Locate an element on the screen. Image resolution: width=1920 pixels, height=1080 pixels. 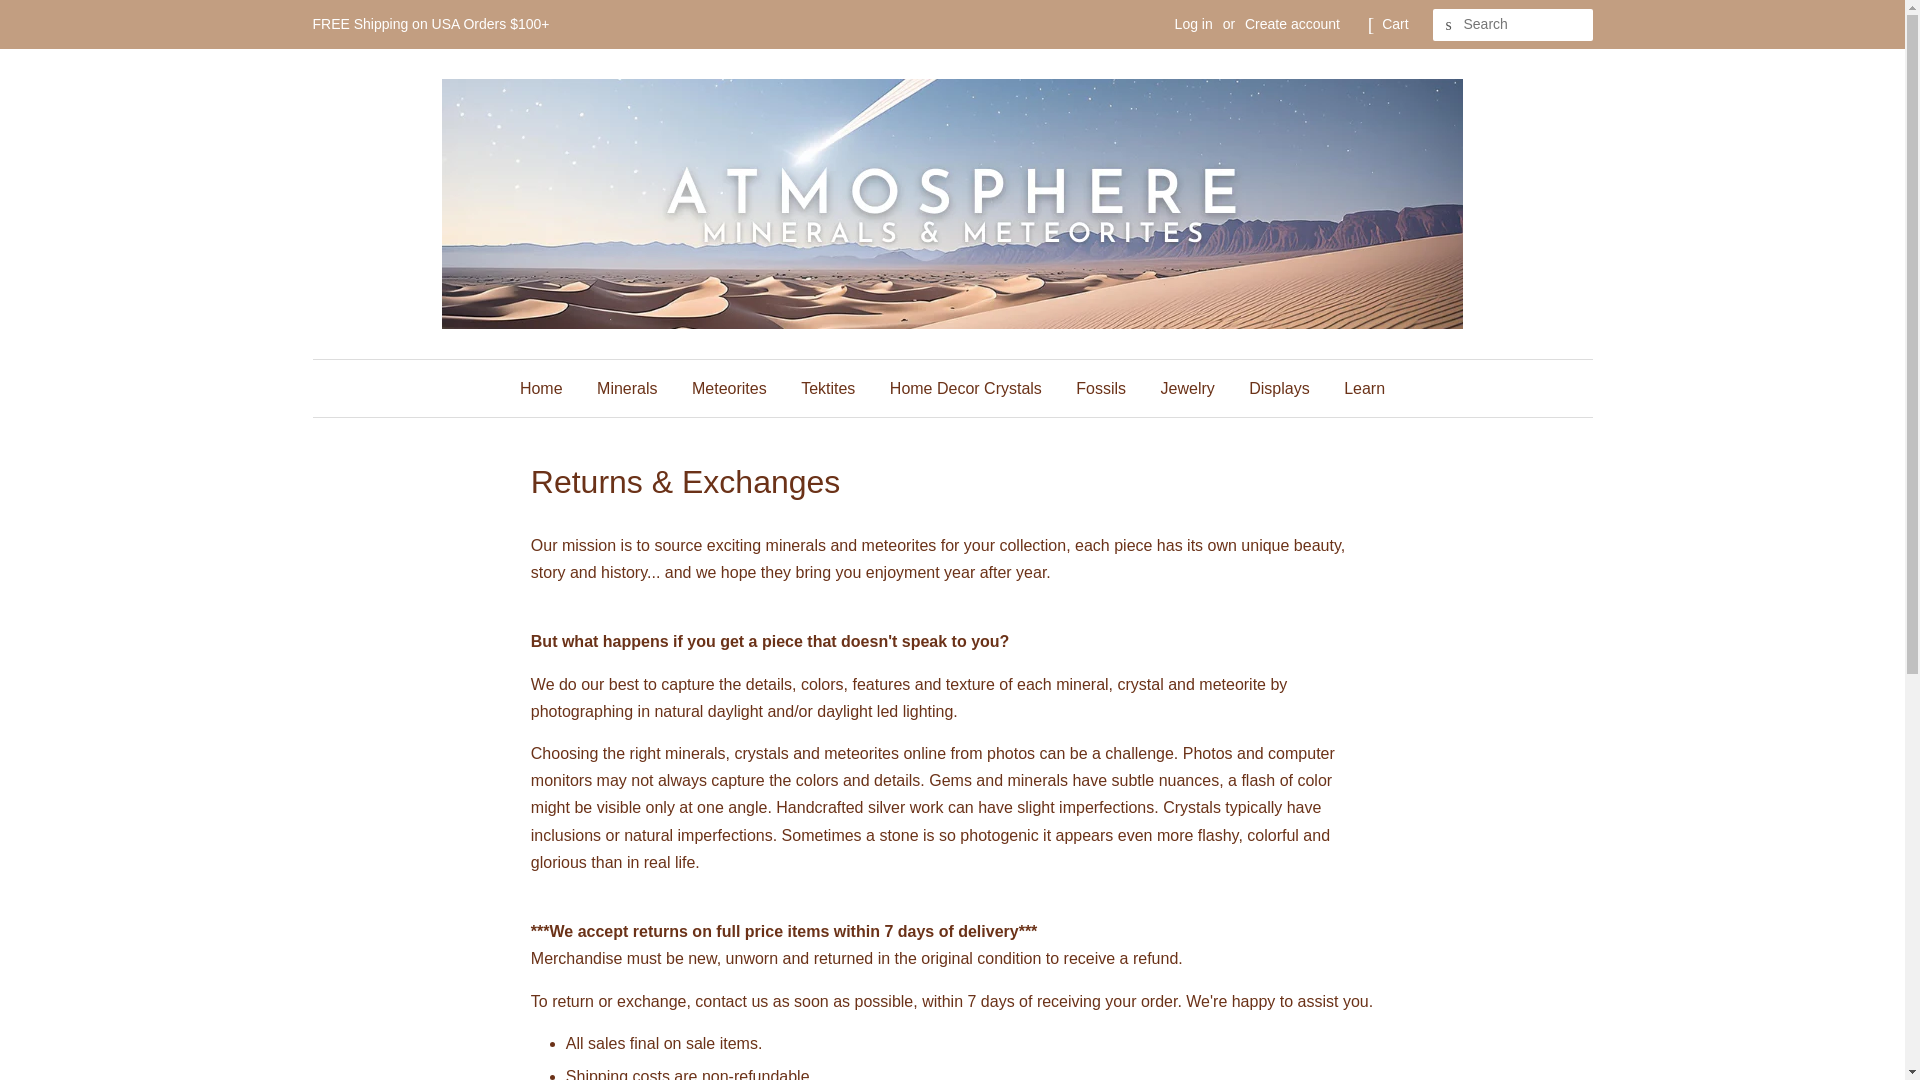
Search is located at coordinates (1448, 25).